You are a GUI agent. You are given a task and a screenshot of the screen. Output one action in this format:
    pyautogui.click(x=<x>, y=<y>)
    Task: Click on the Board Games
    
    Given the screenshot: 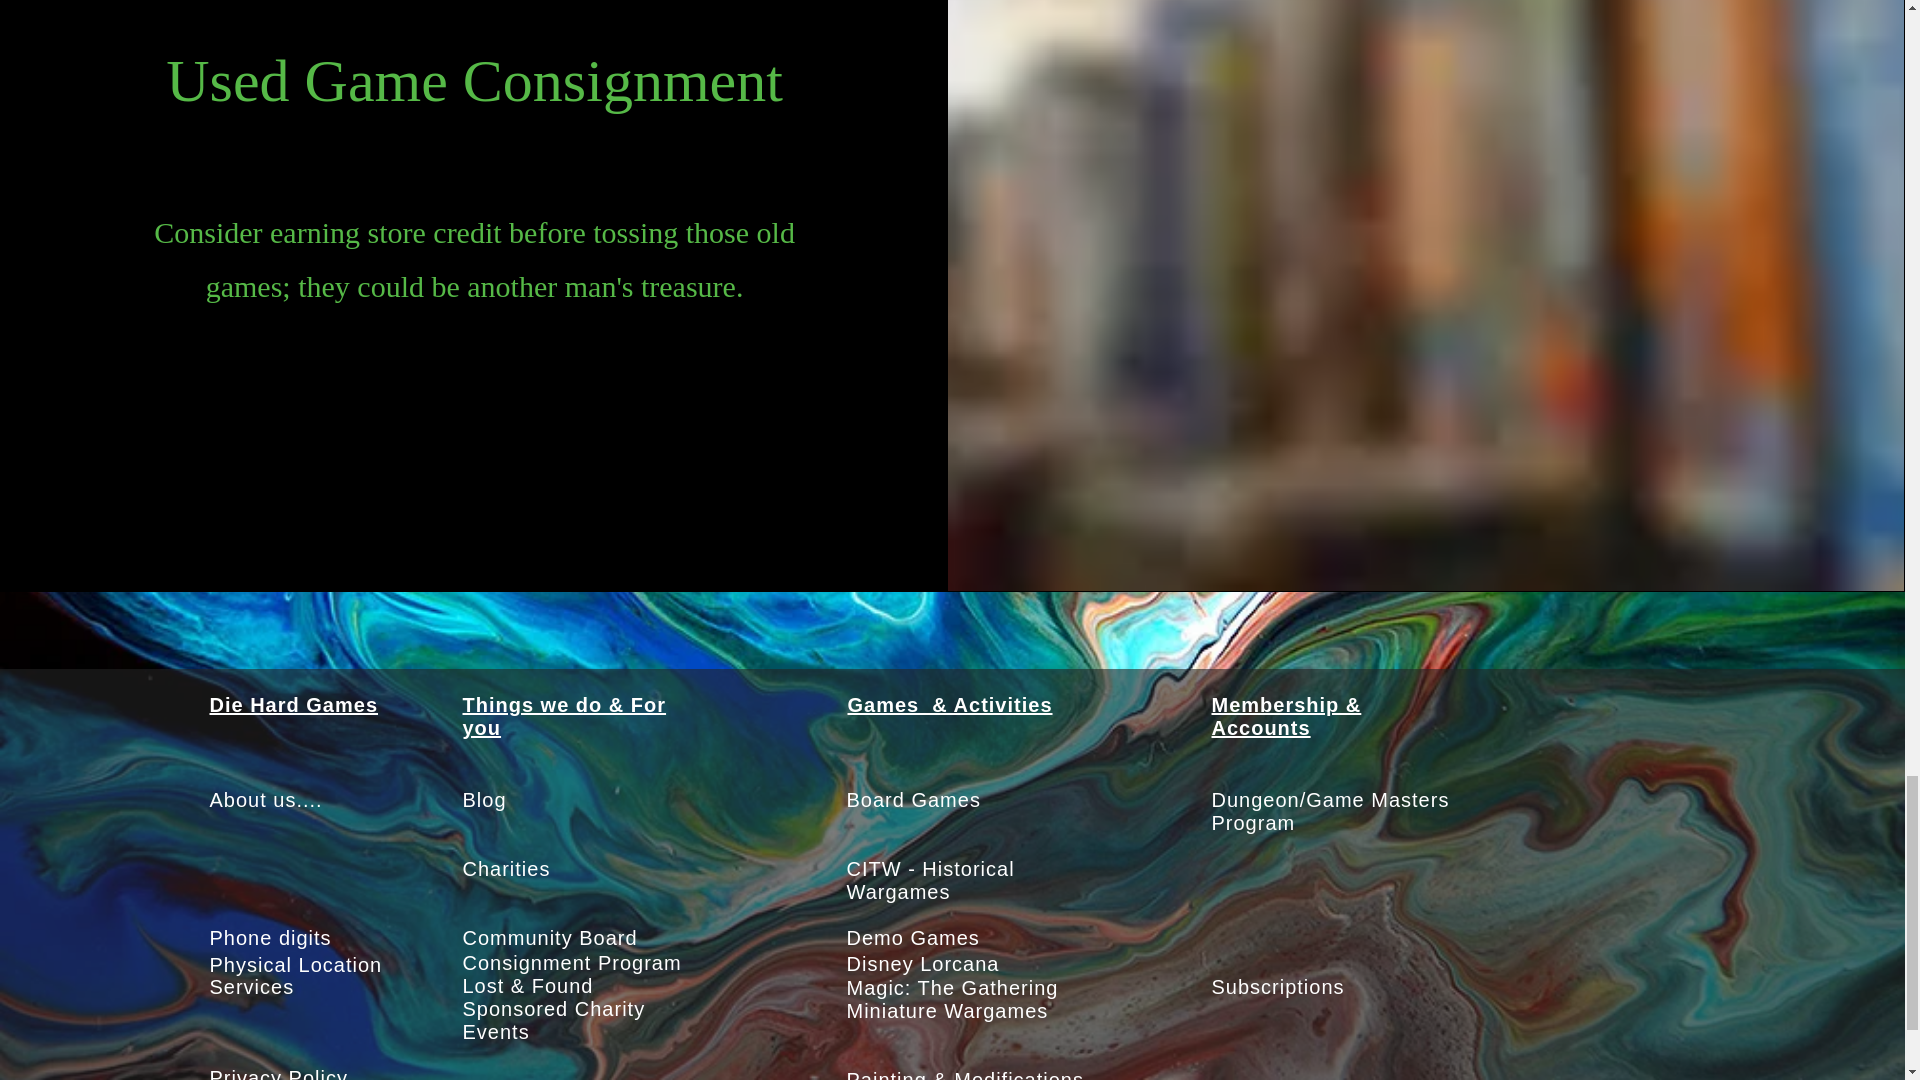 What is the action you would take?
    pyautogui.click(x=912, y=800)
    